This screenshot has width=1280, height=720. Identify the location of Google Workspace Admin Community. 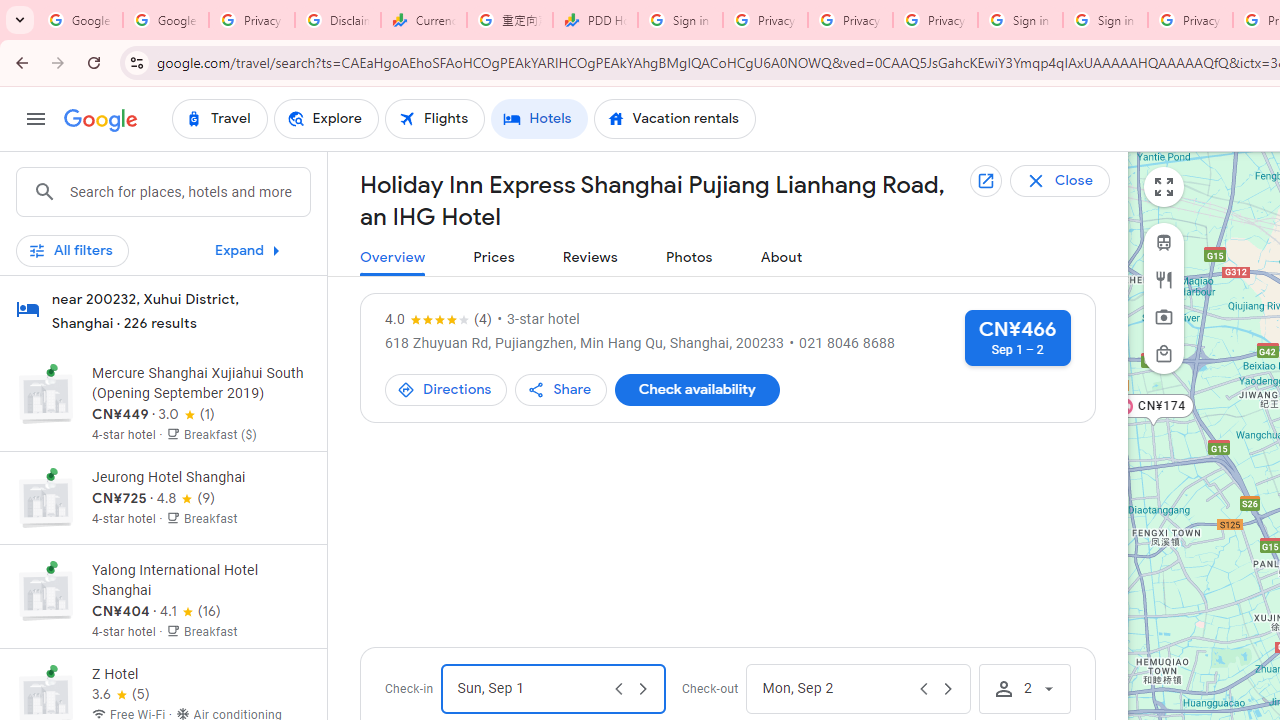
(80, 20).